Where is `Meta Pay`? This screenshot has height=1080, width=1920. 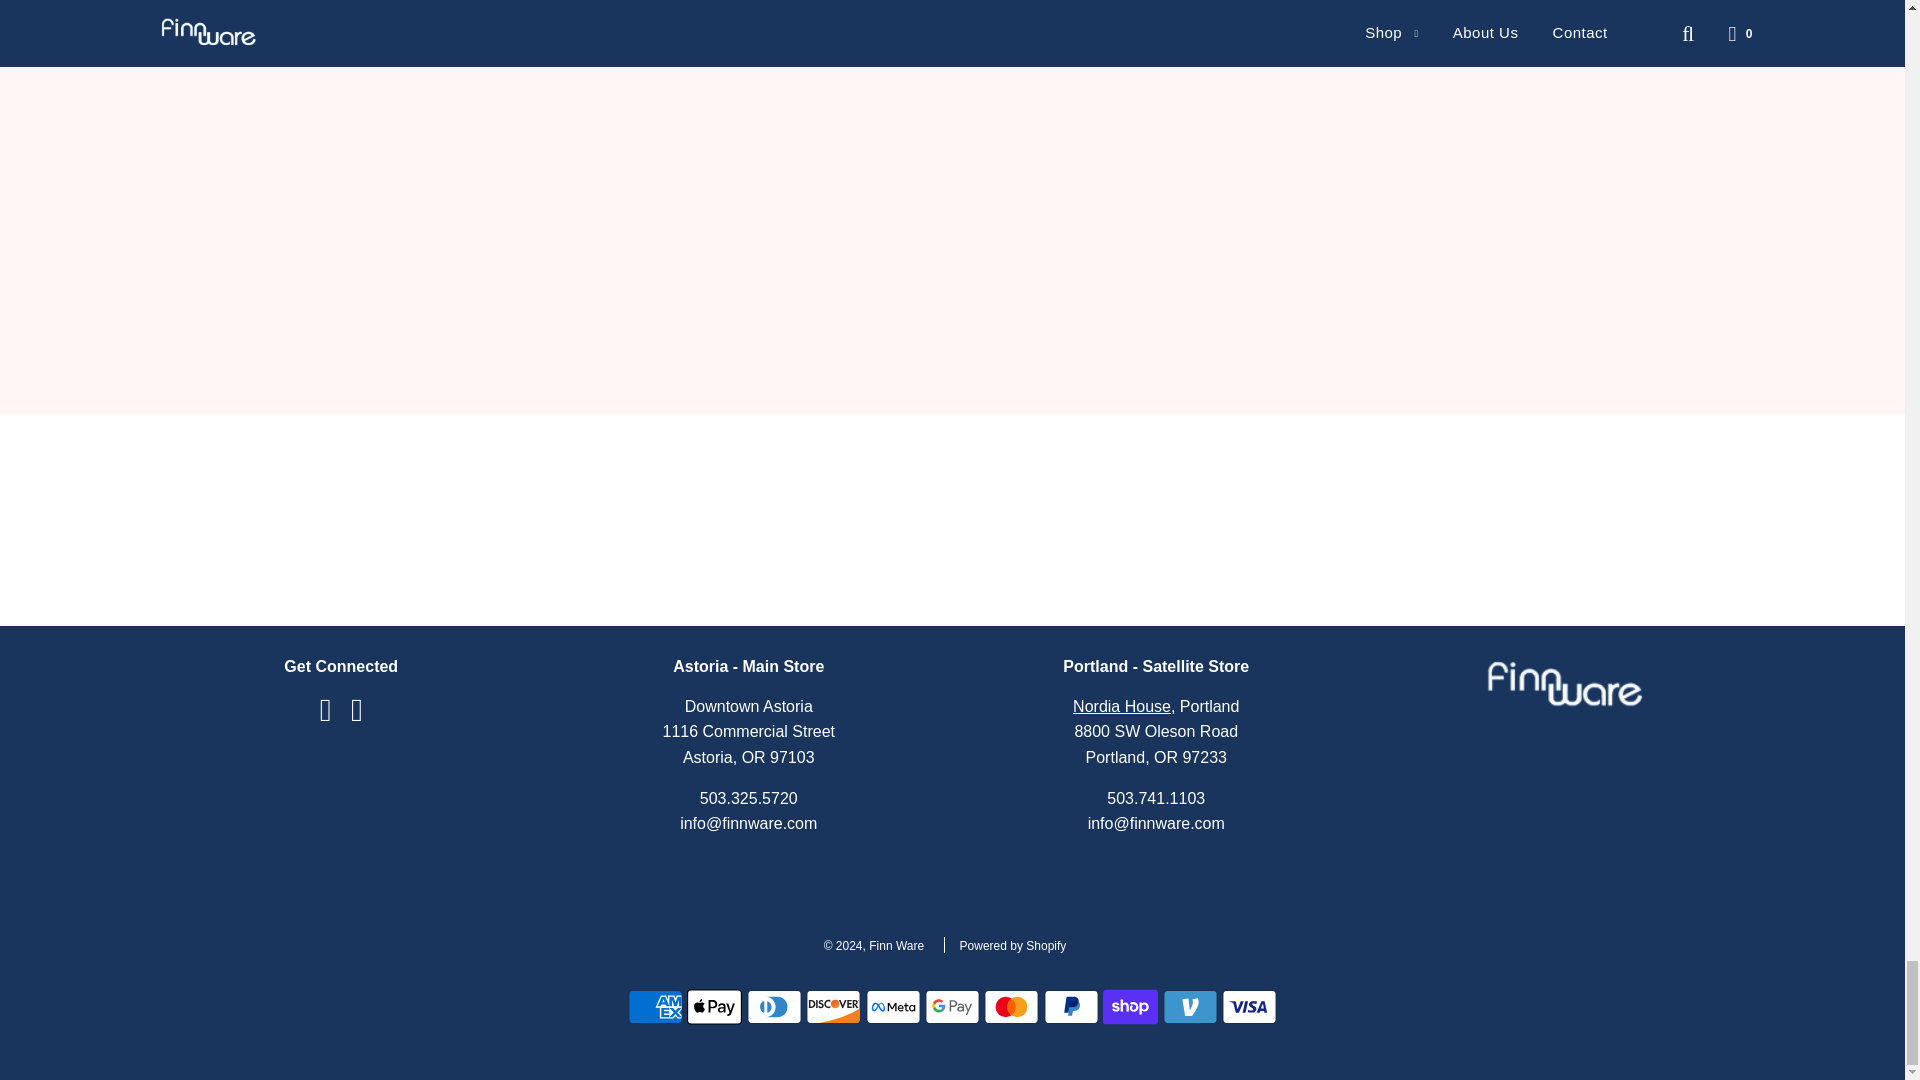
Meta Pay is located at coordinates (893, 1007).